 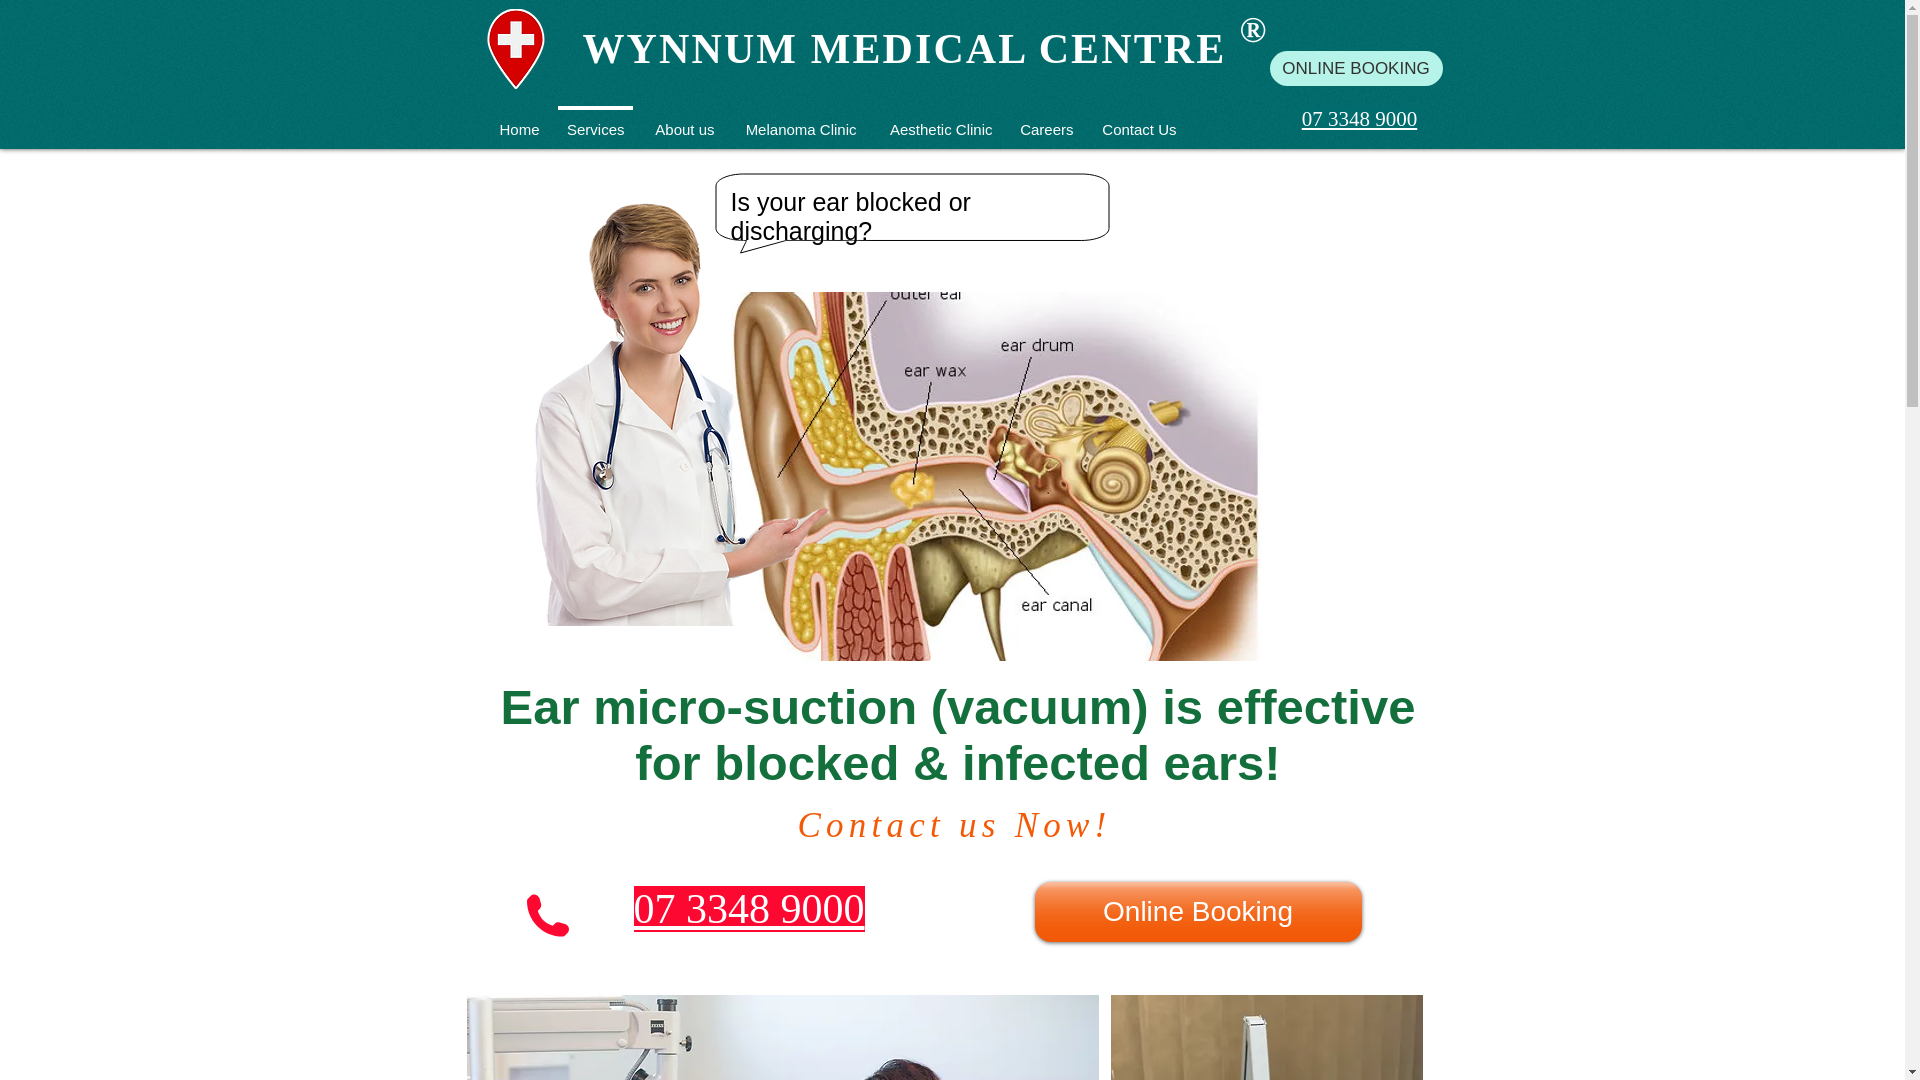 I want to click on Melanoma Clinic, so click(x=798, y=120).